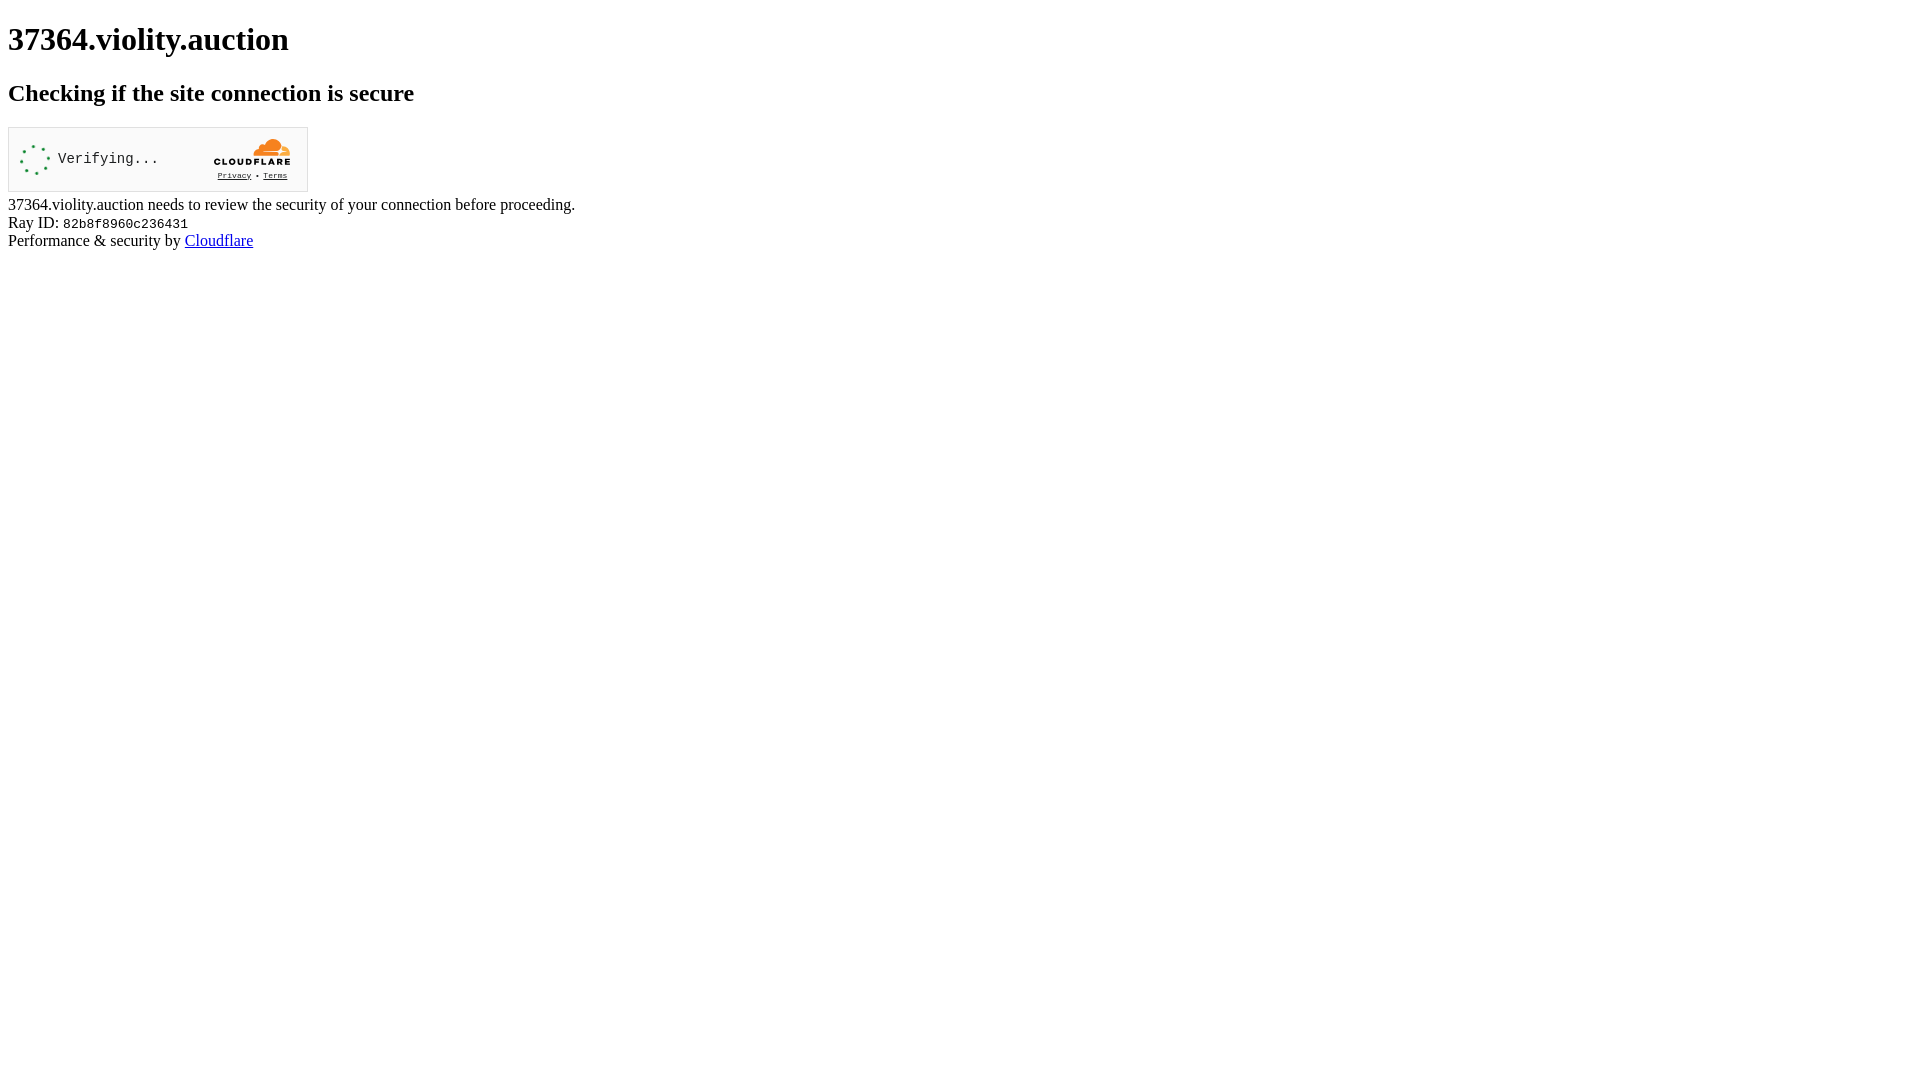 This screenshot has width=1920, height=1080. Describe the element at coordinates (219, 240) in the screenshot. I see `Cloudflare` at that location.